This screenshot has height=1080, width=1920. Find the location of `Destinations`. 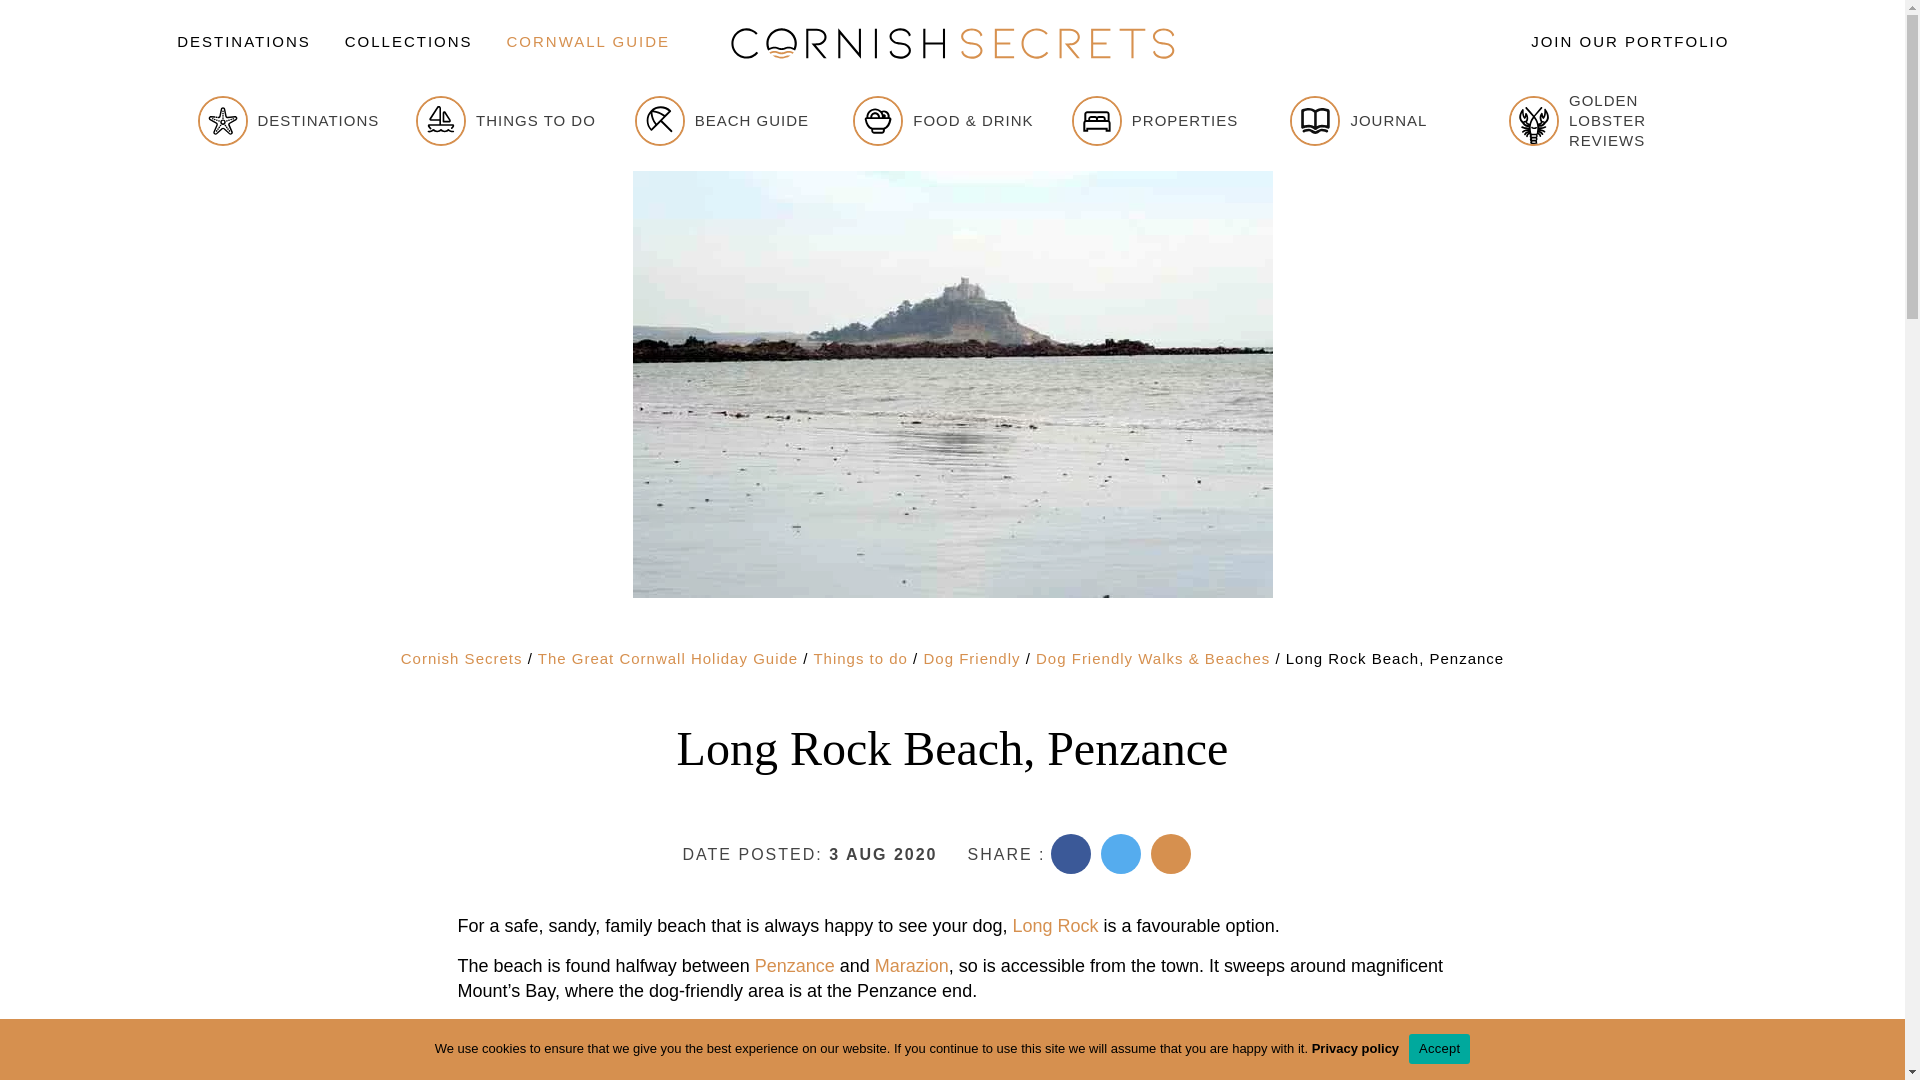

Destinations is located at coordinates (244, 42).